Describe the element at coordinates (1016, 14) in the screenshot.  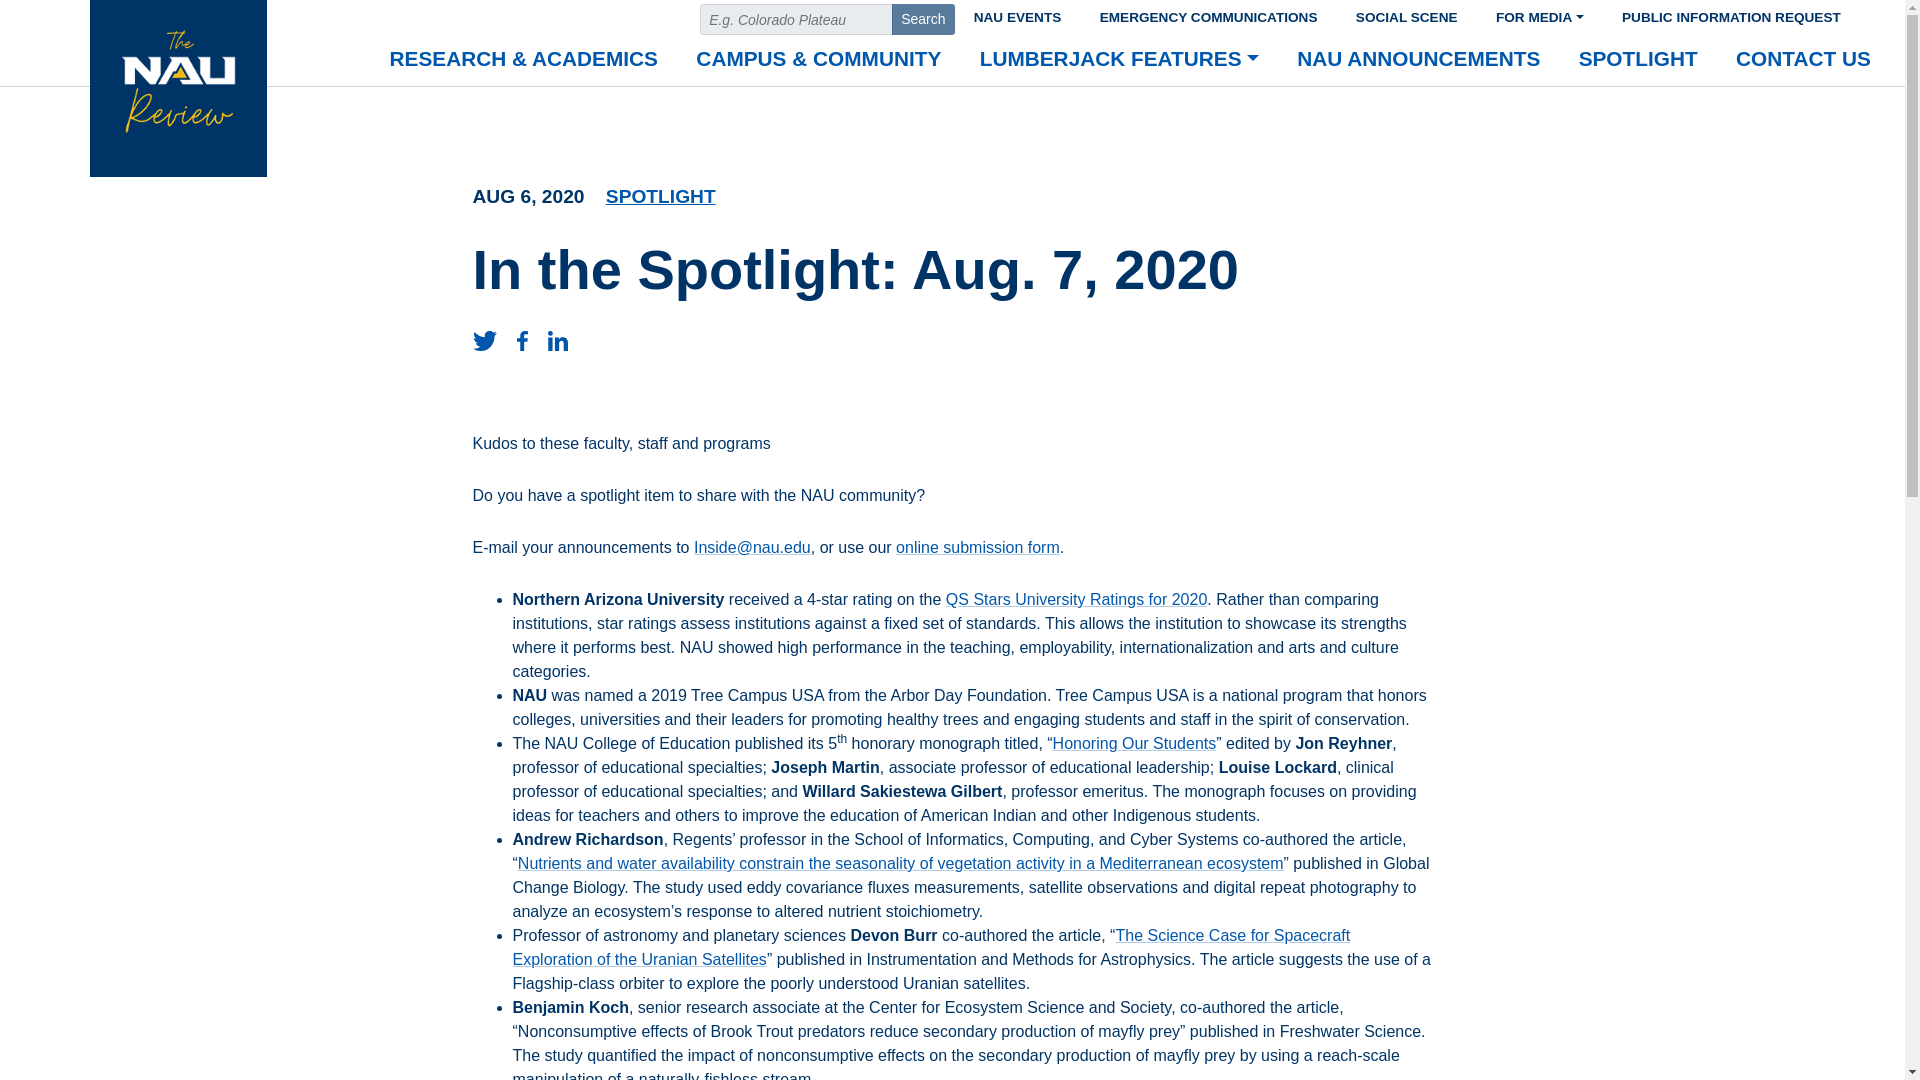
I see `NAU EVENTS` at that location.